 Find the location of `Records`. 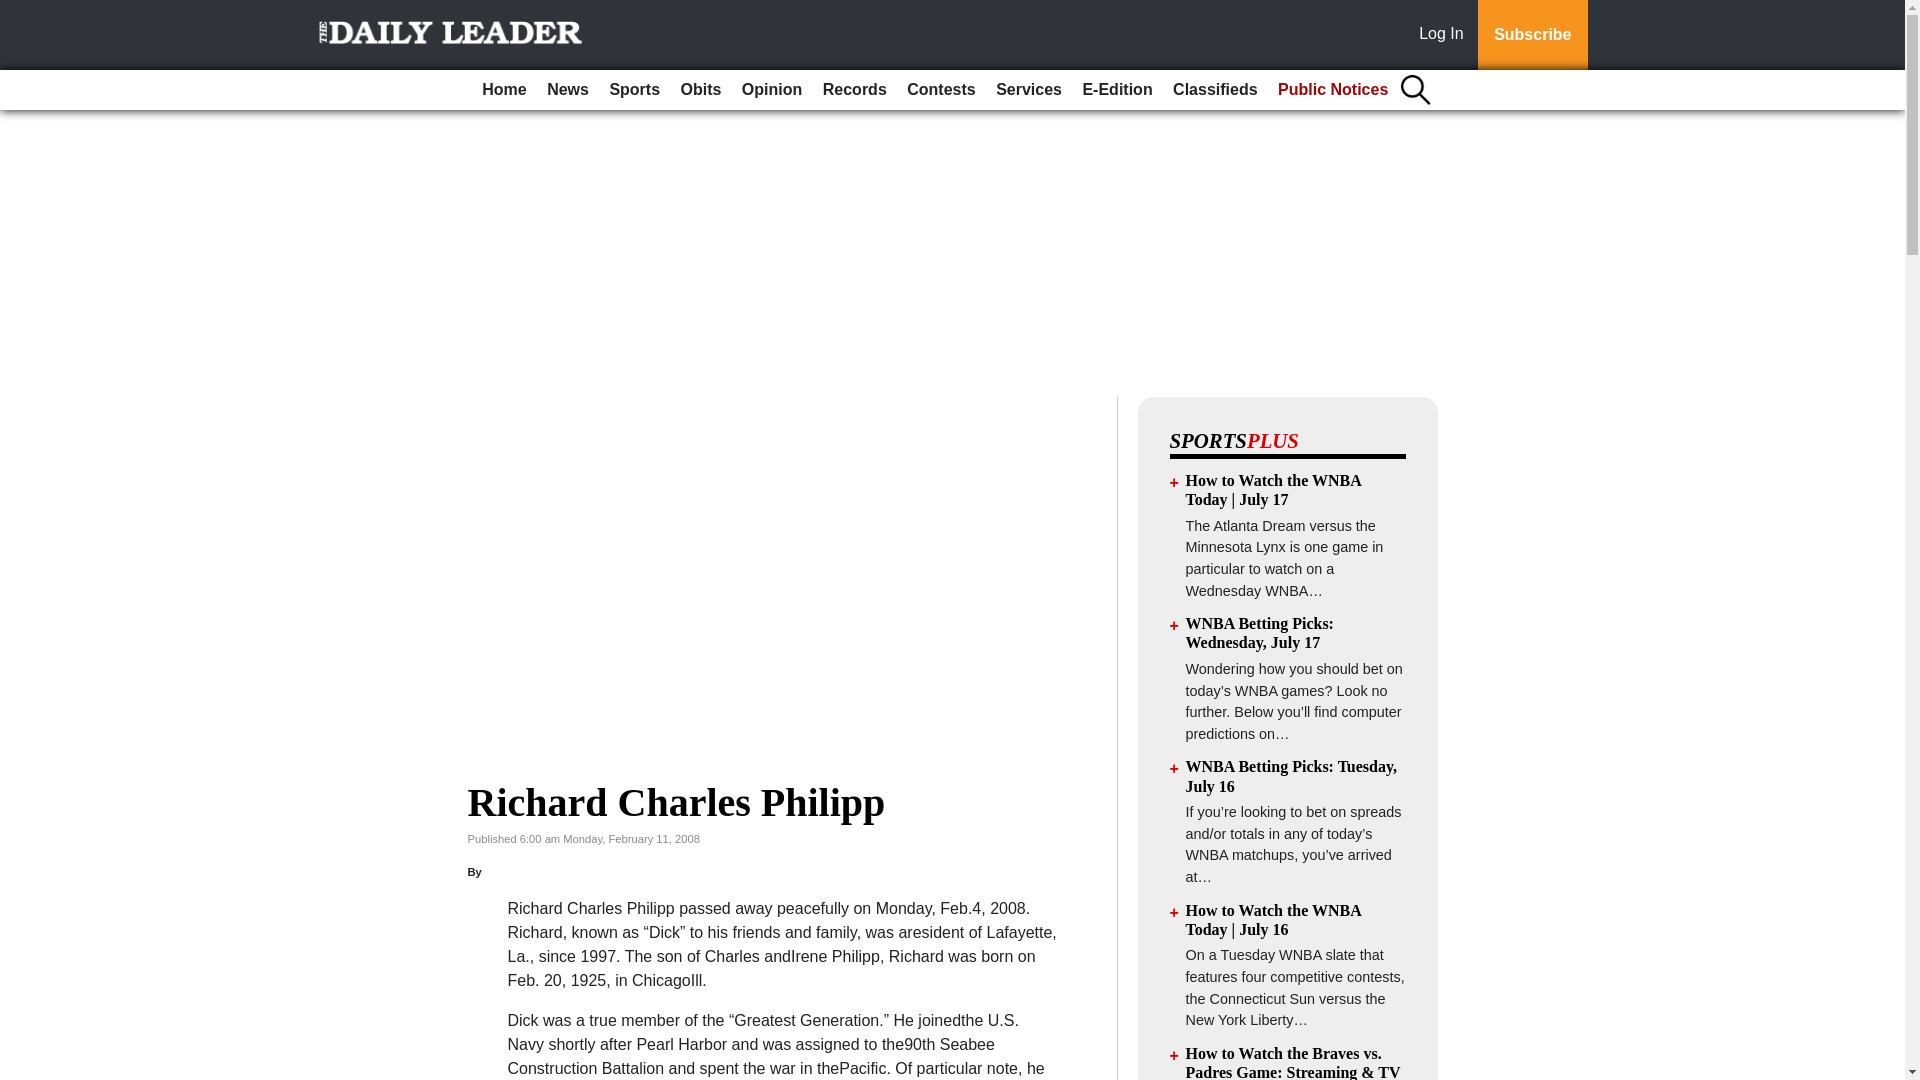

Records is located at coordinates (854, 90).